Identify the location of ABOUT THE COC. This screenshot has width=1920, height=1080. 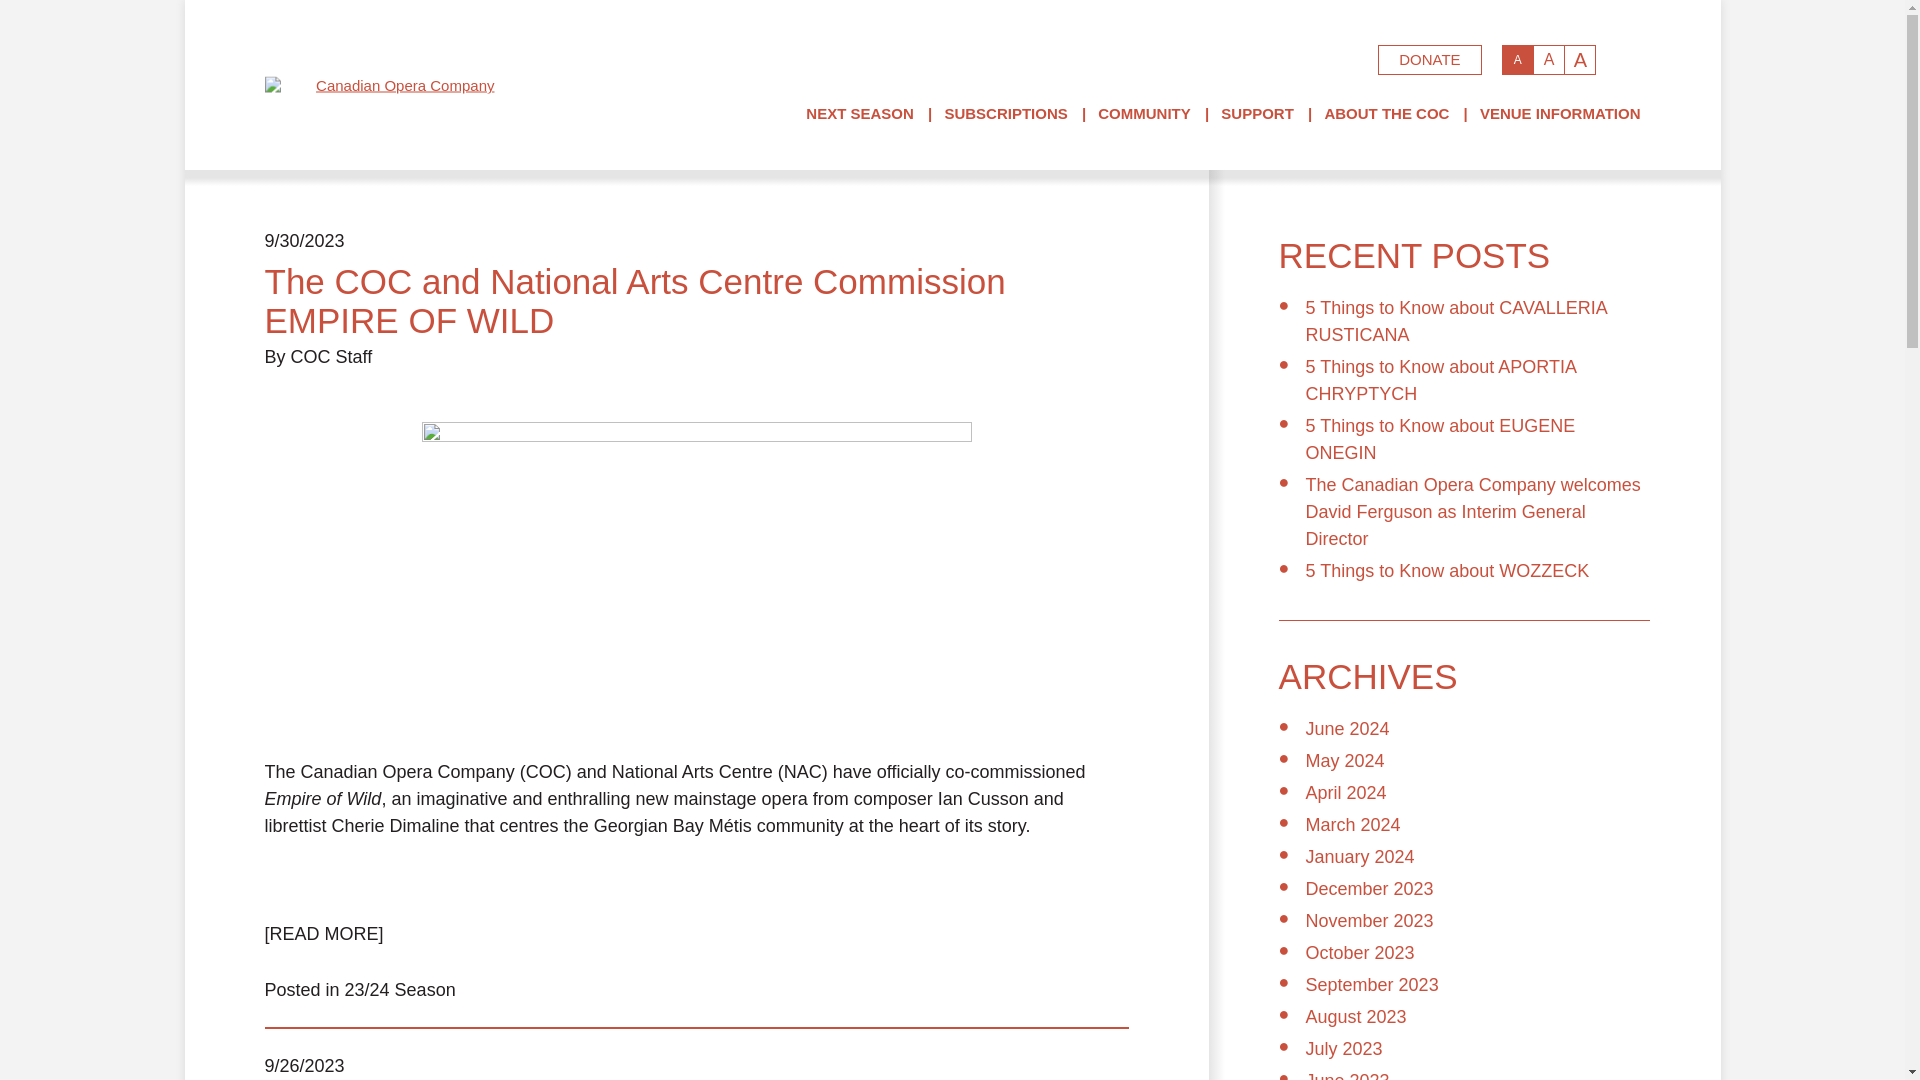
(1386, 113).